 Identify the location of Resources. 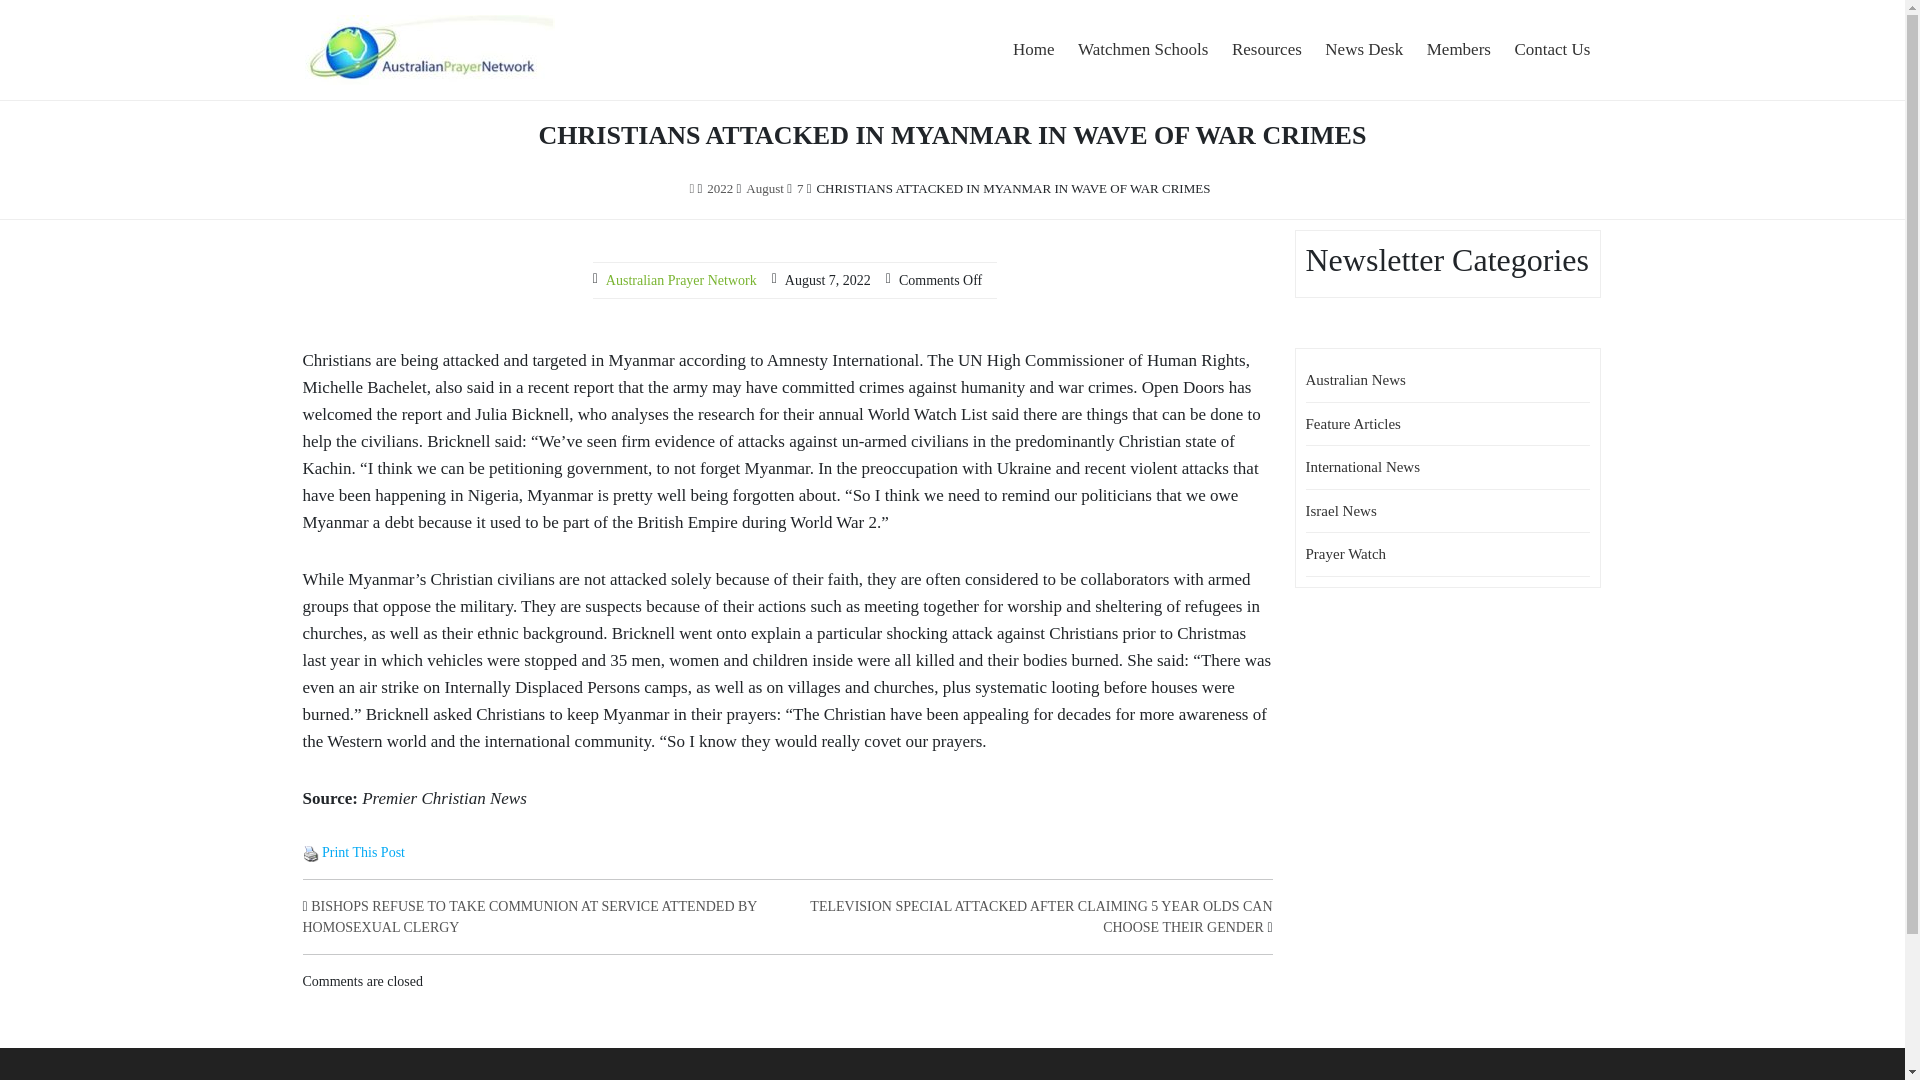
(1266, 50).